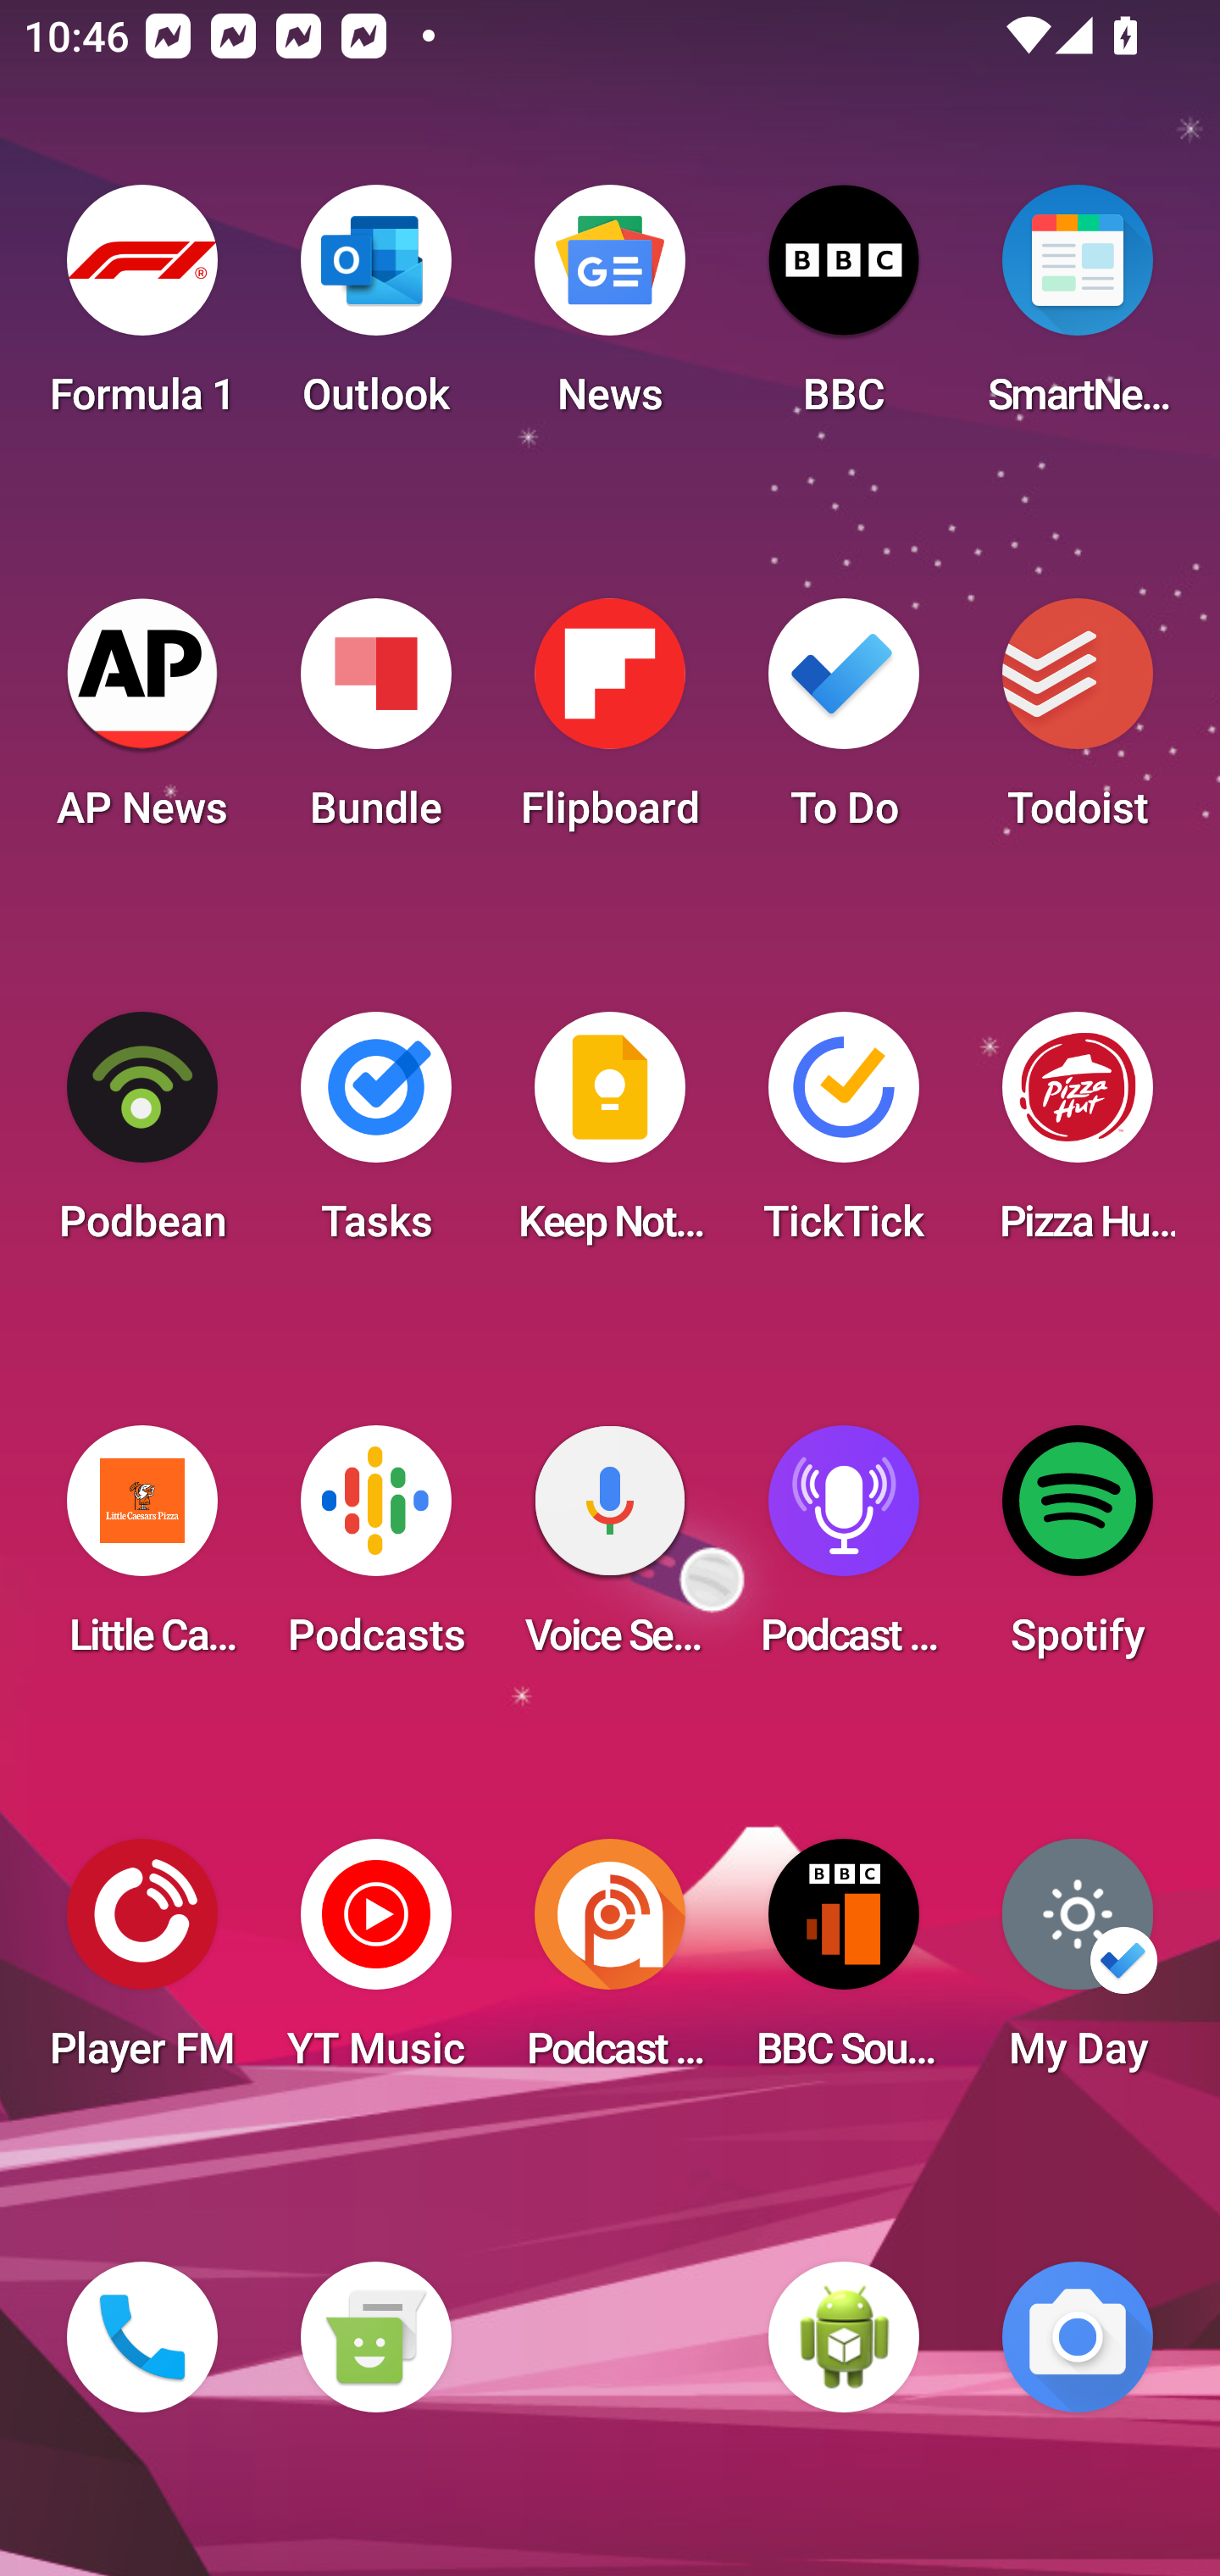 The height and width of the screenshot is (2576, 1220). Describe the element at coordinates (142, 1137) in the screenshot. I see `Podbean` at that location.